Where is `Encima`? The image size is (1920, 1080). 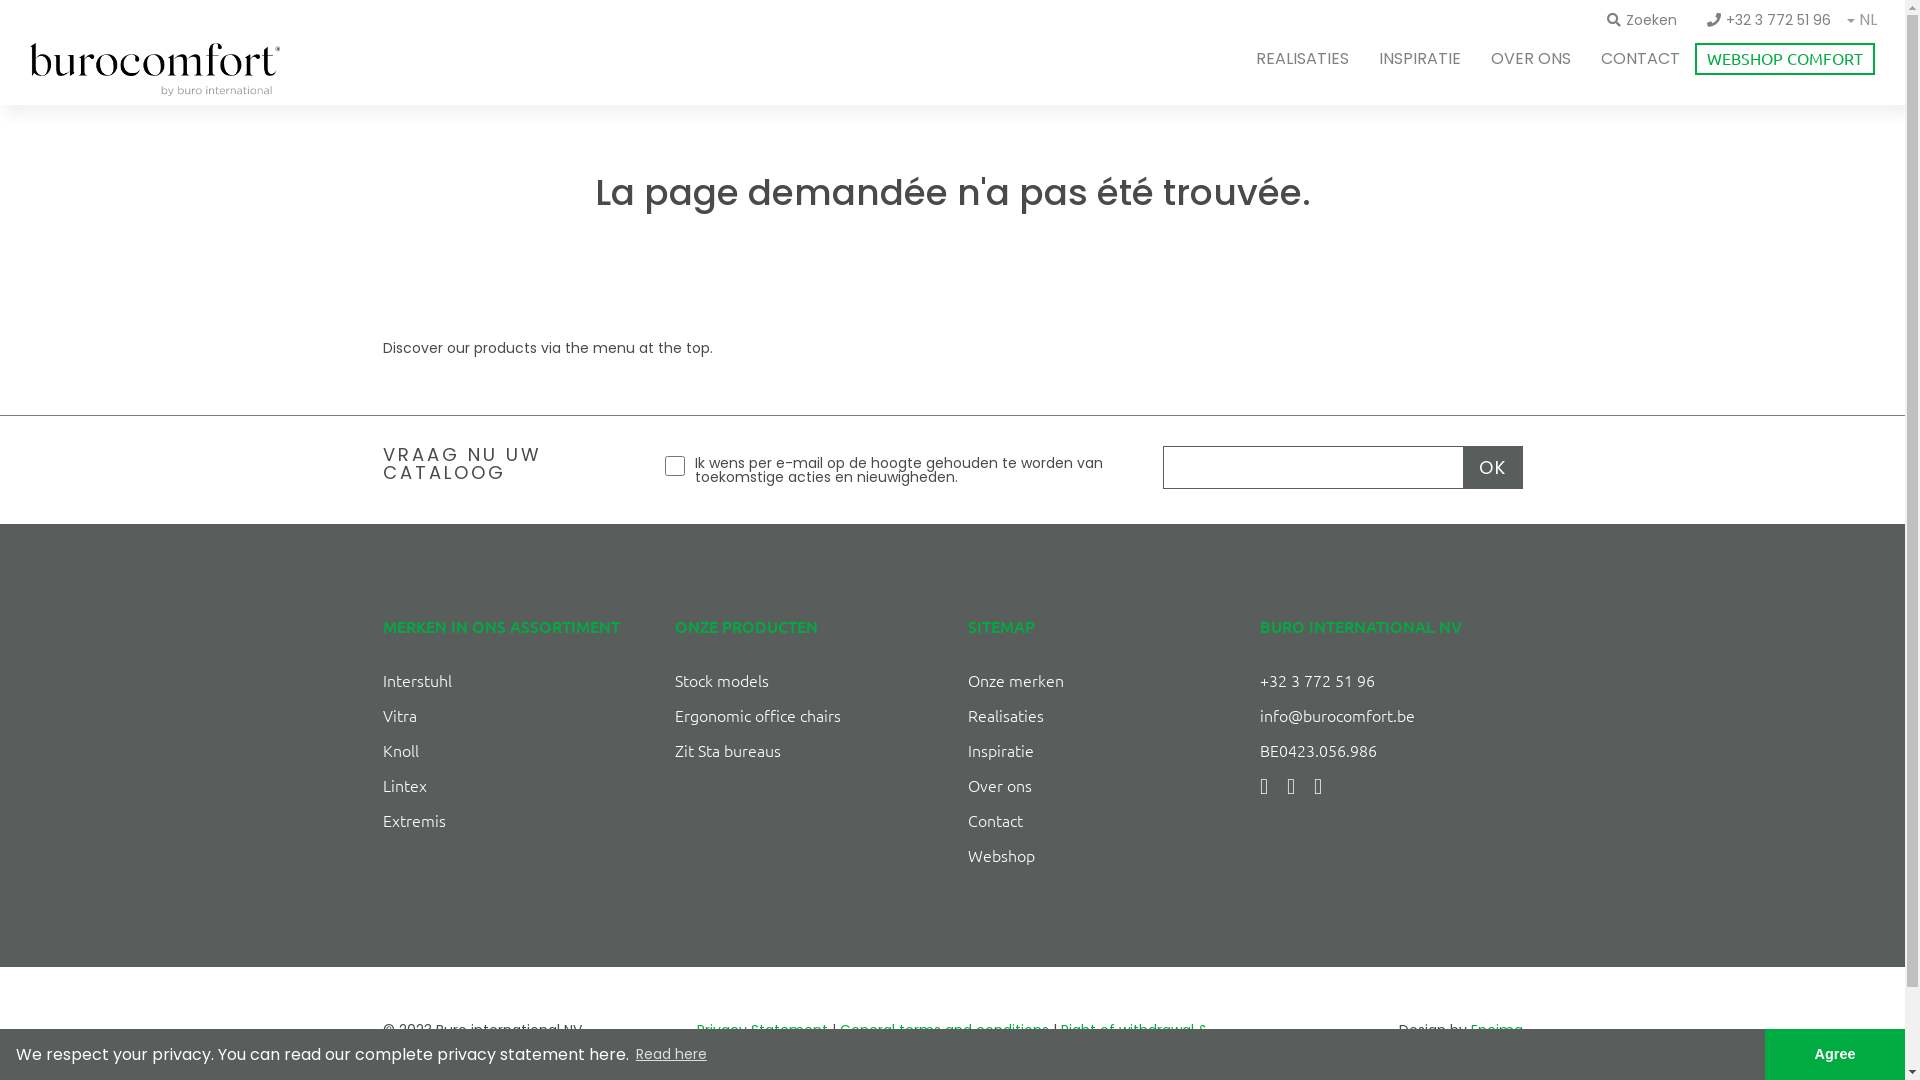
Encima is located at coordinates (1496, 1030).